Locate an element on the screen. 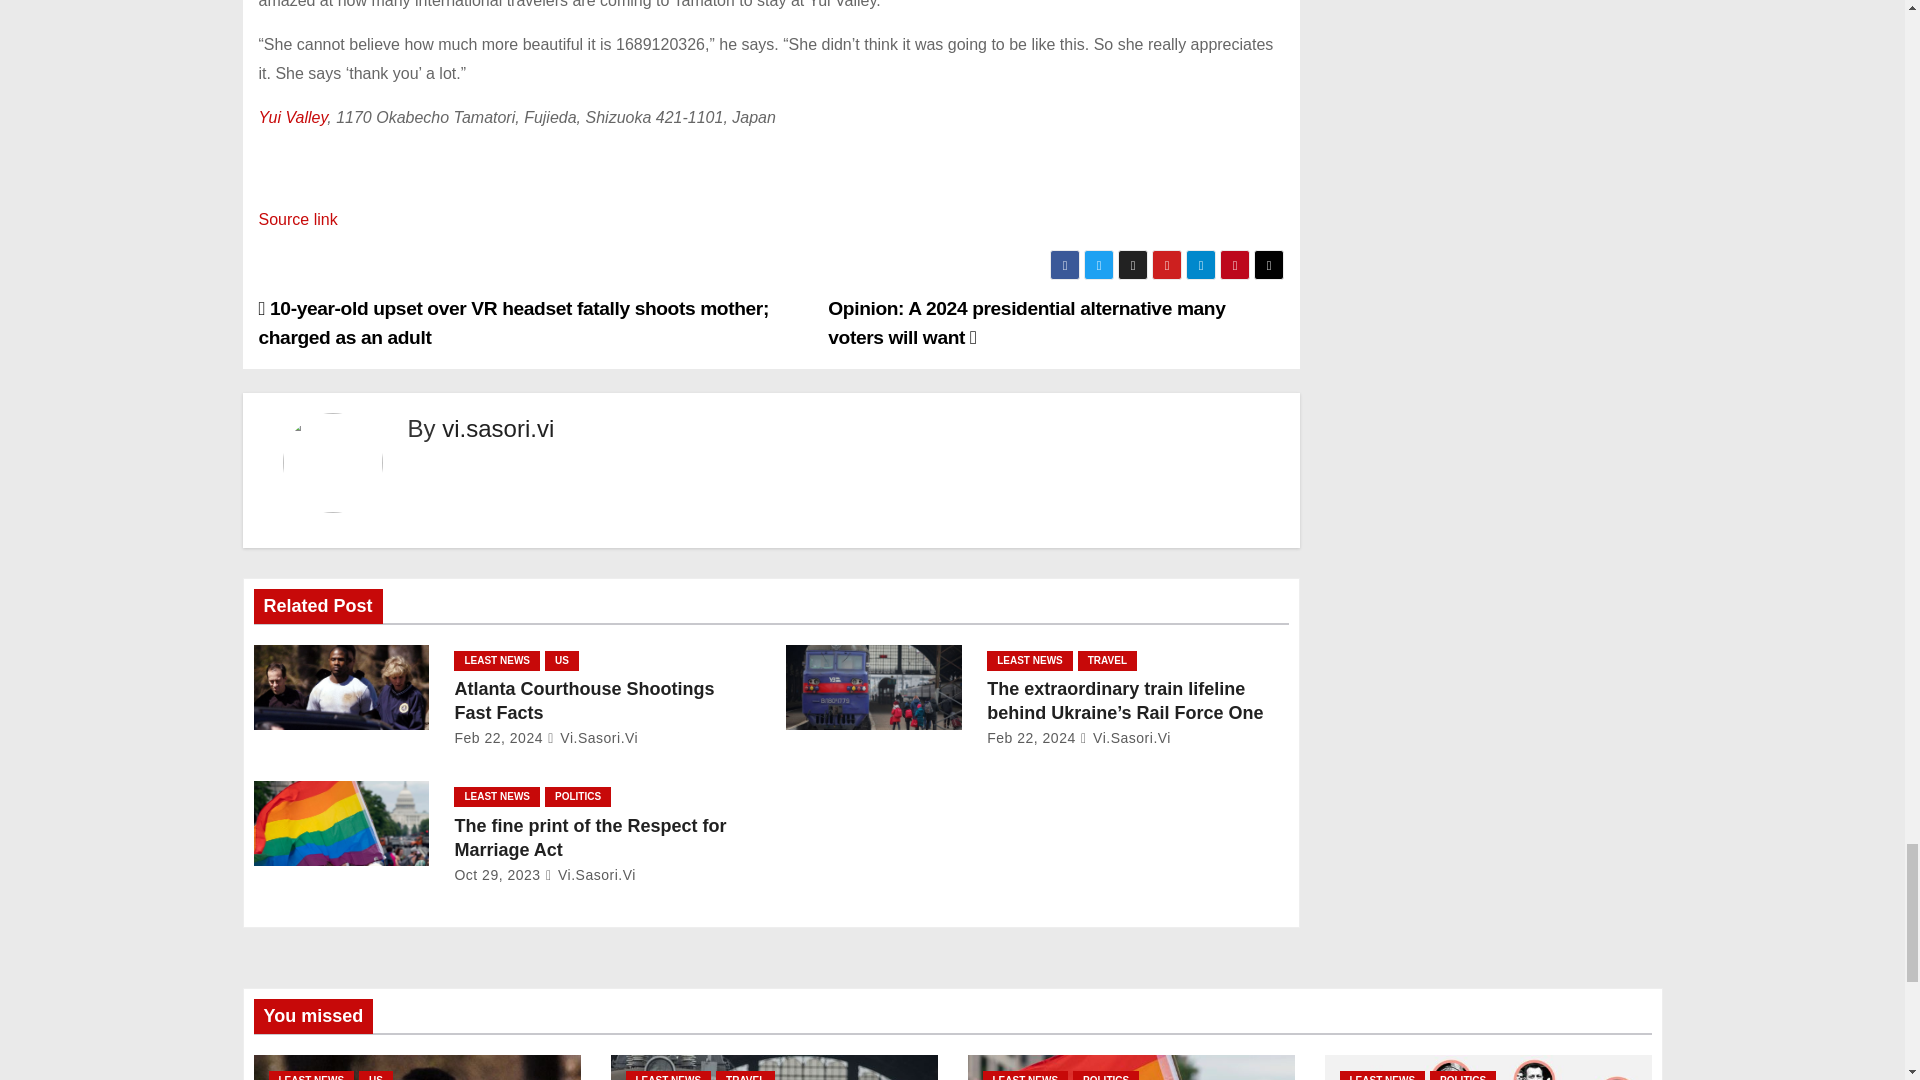 Image resolution: width=1920 pixels, height=1080 pixels. Permalink to: The fine print of the Respect for Marriage Act is located at coordinates (589, 838).